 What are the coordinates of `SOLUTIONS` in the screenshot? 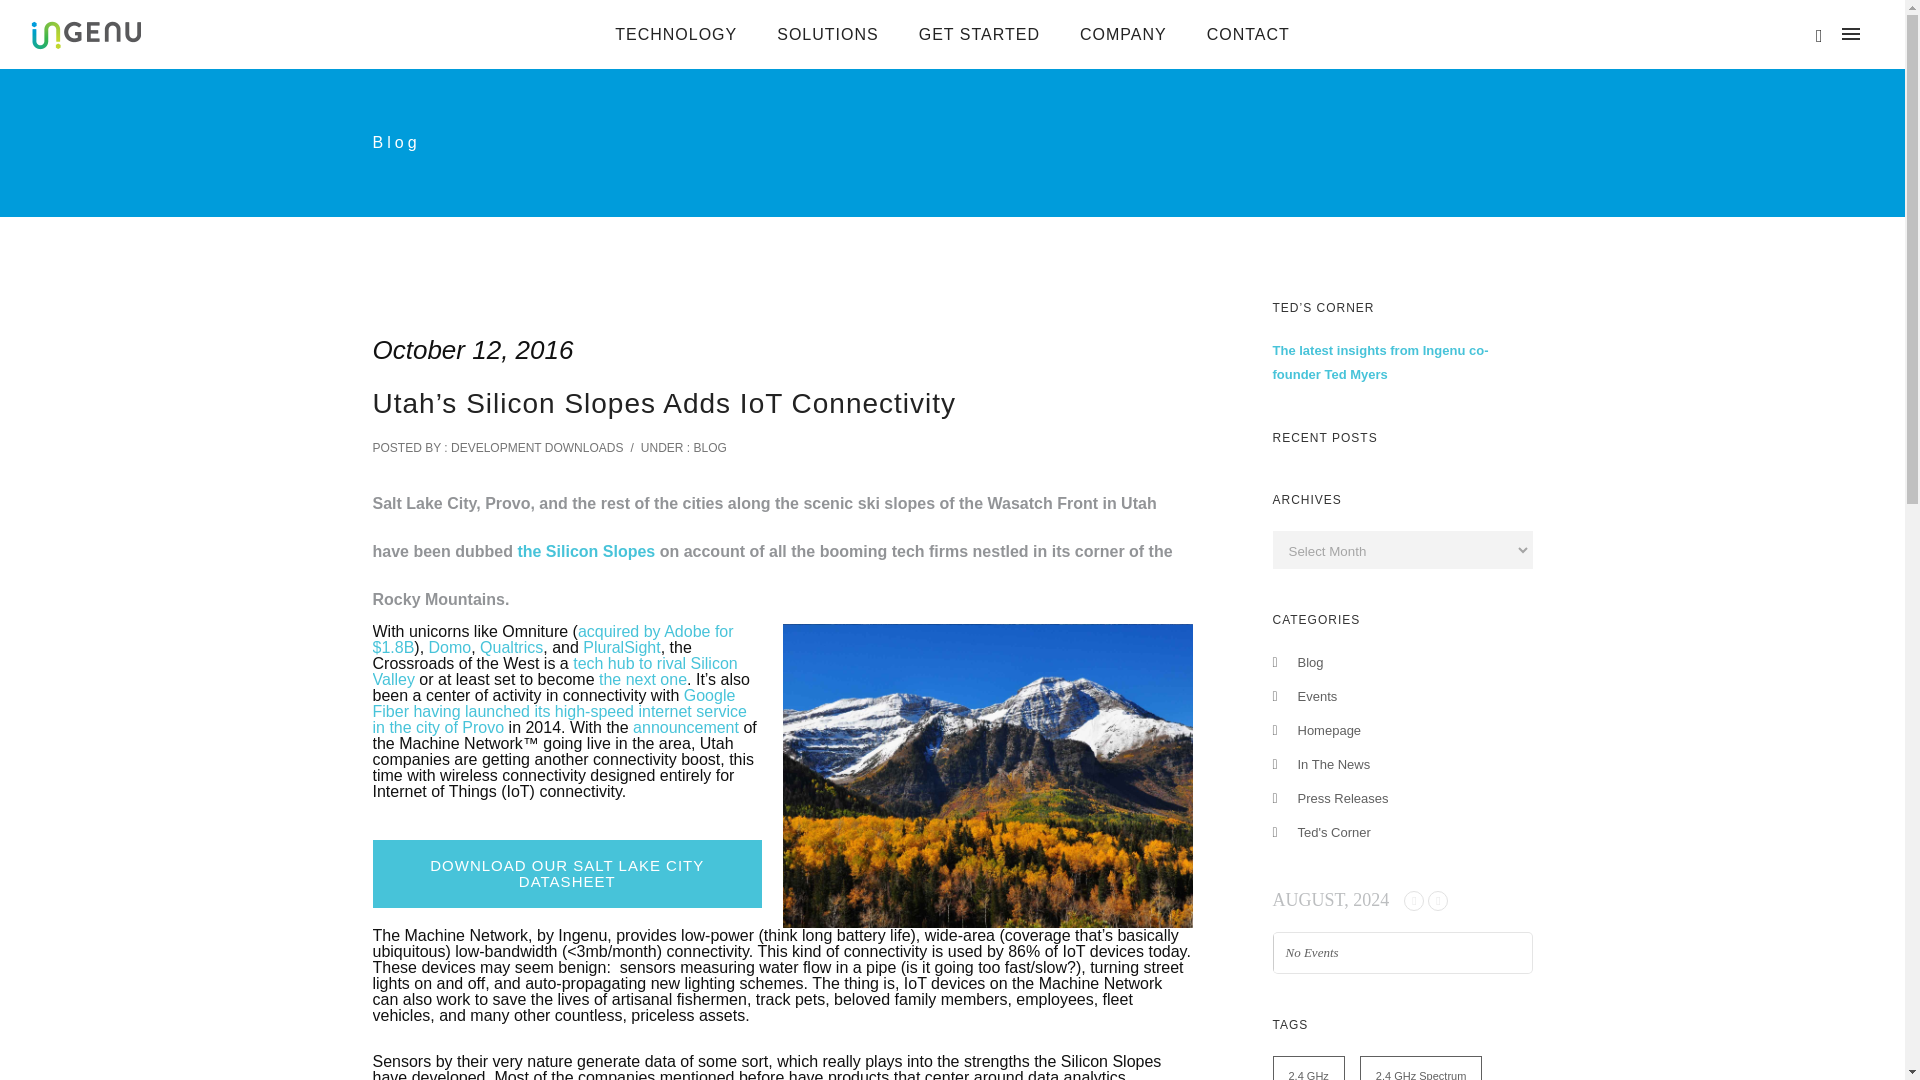 It's located at (827, 34).